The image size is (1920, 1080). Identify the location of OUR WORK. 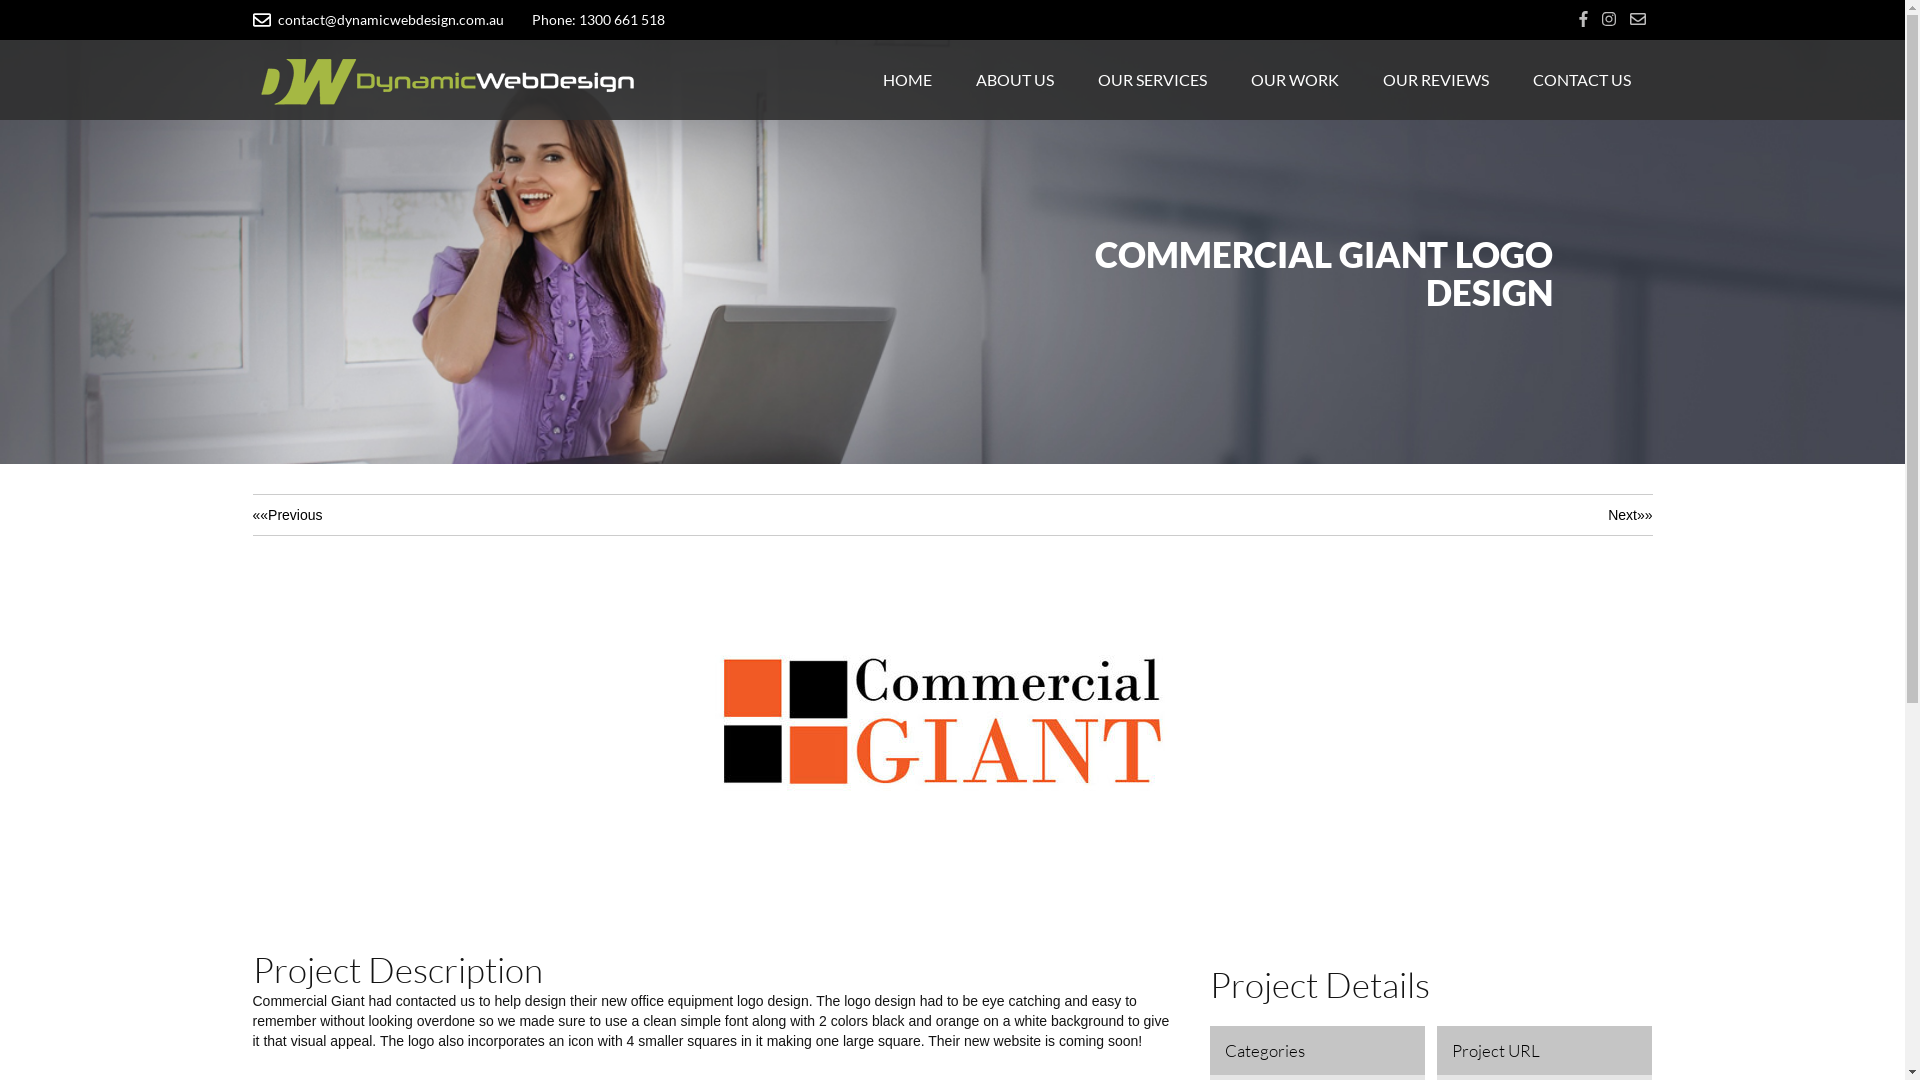
(1294, 80).